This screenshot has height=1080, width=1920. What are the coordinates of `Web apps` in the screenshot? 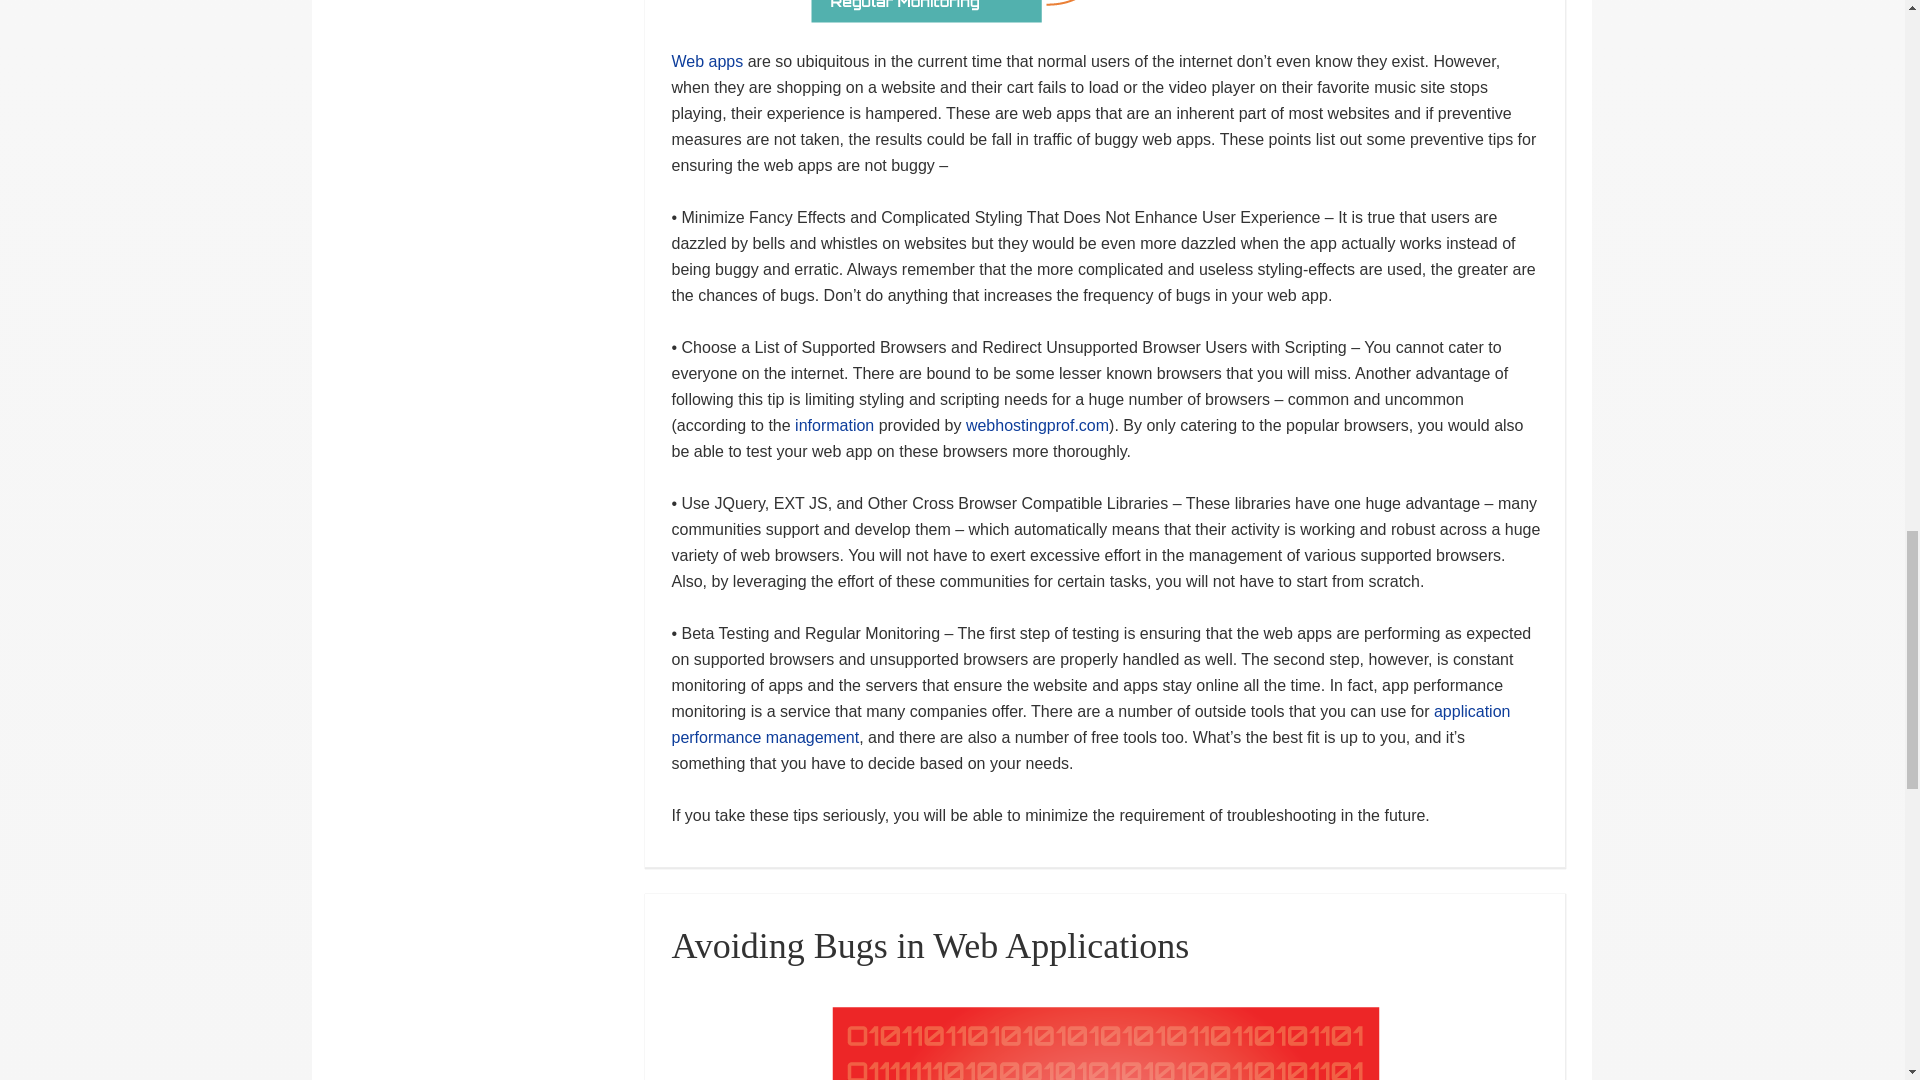 It's located at (706, 61).